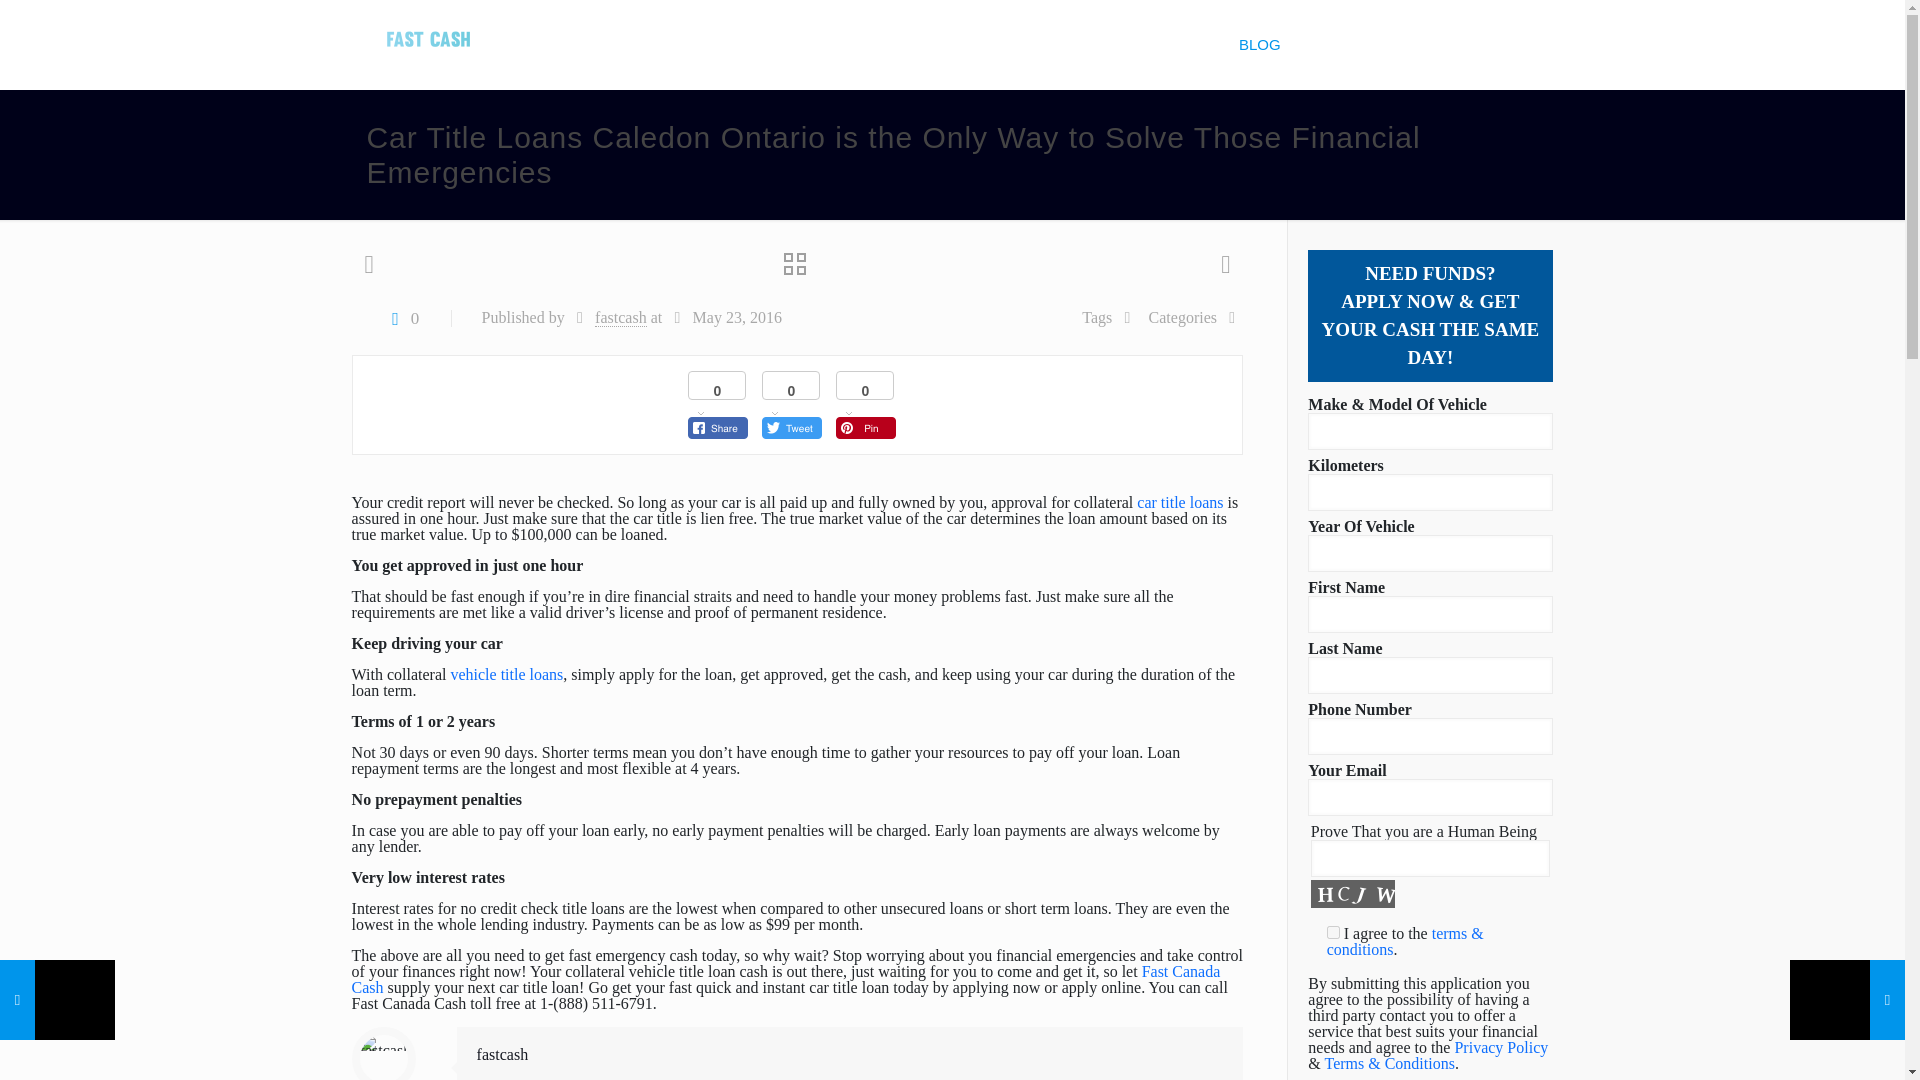  Describe the element at coordinates (621, 318) in the screenshot. I see `fastcash` at that location.